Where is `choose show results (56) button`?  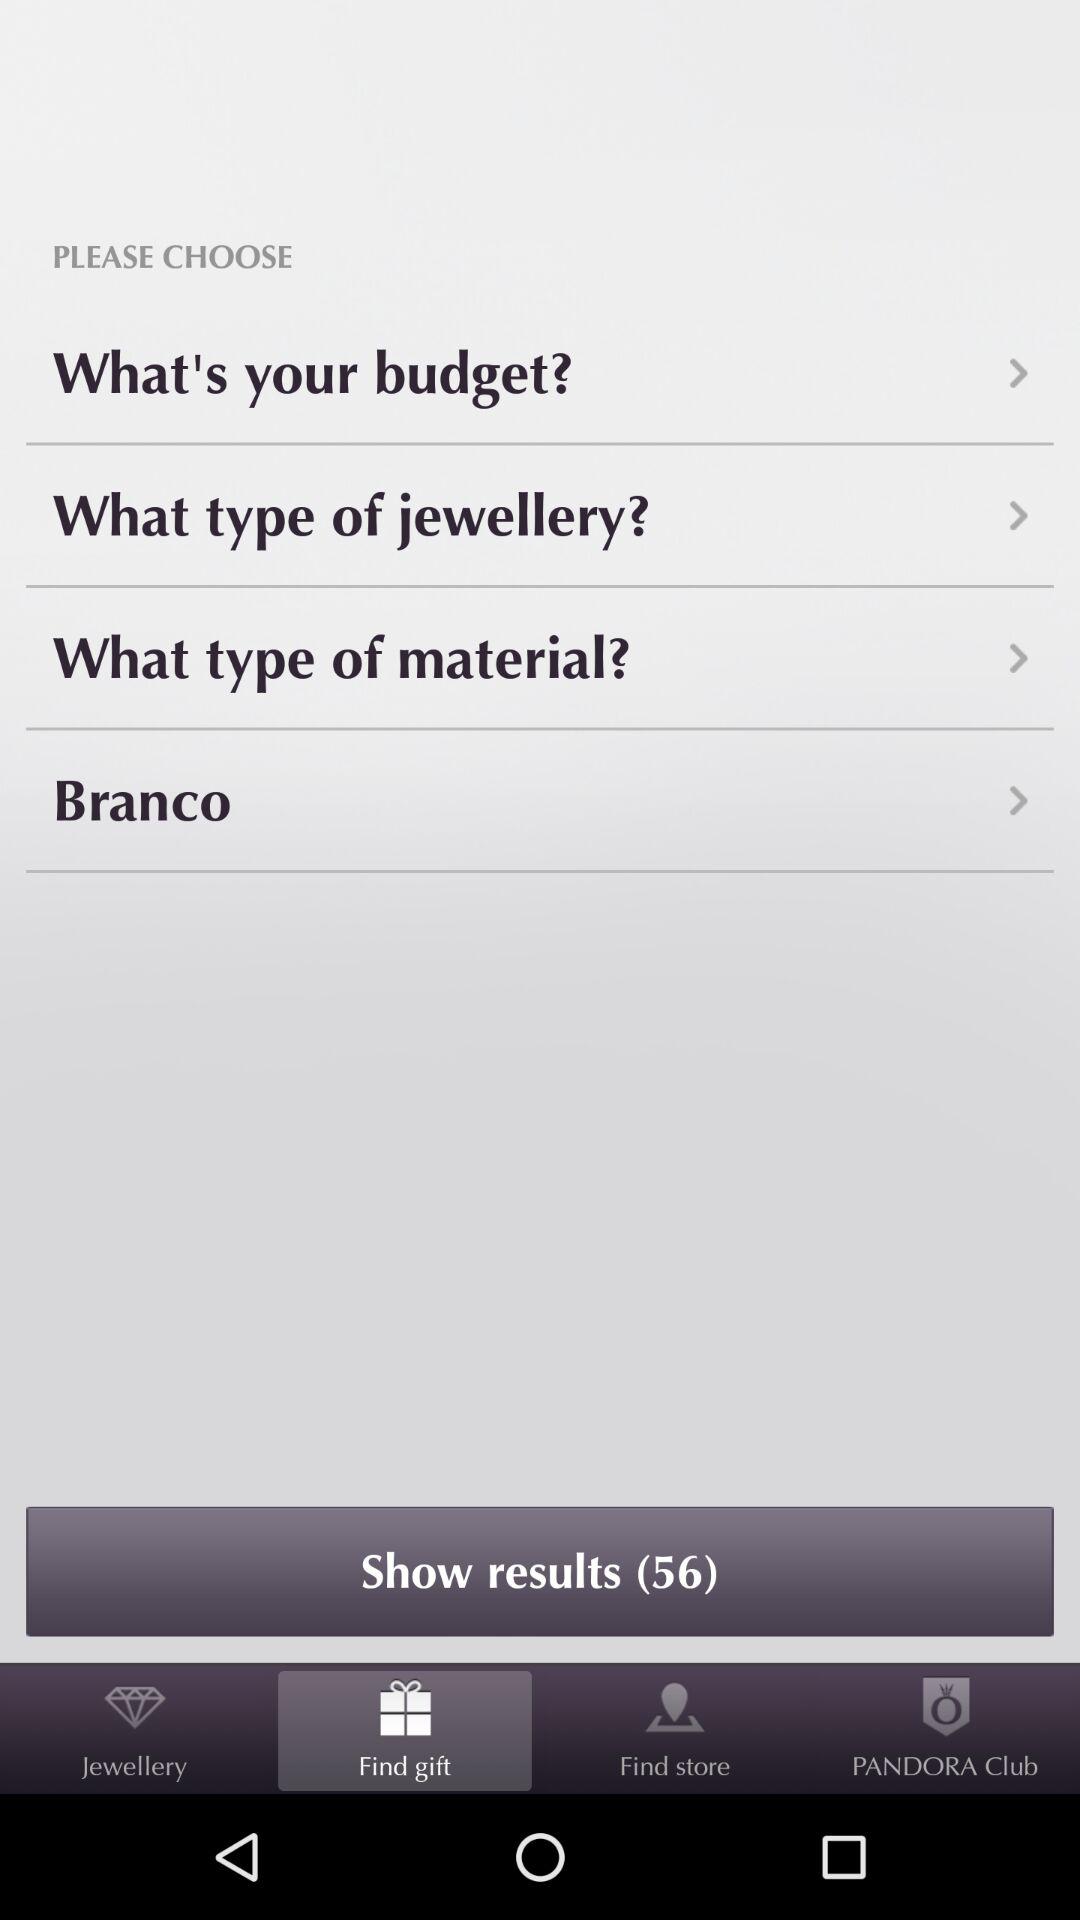 choose show results (56) button is located at coordinates (540, 1571).